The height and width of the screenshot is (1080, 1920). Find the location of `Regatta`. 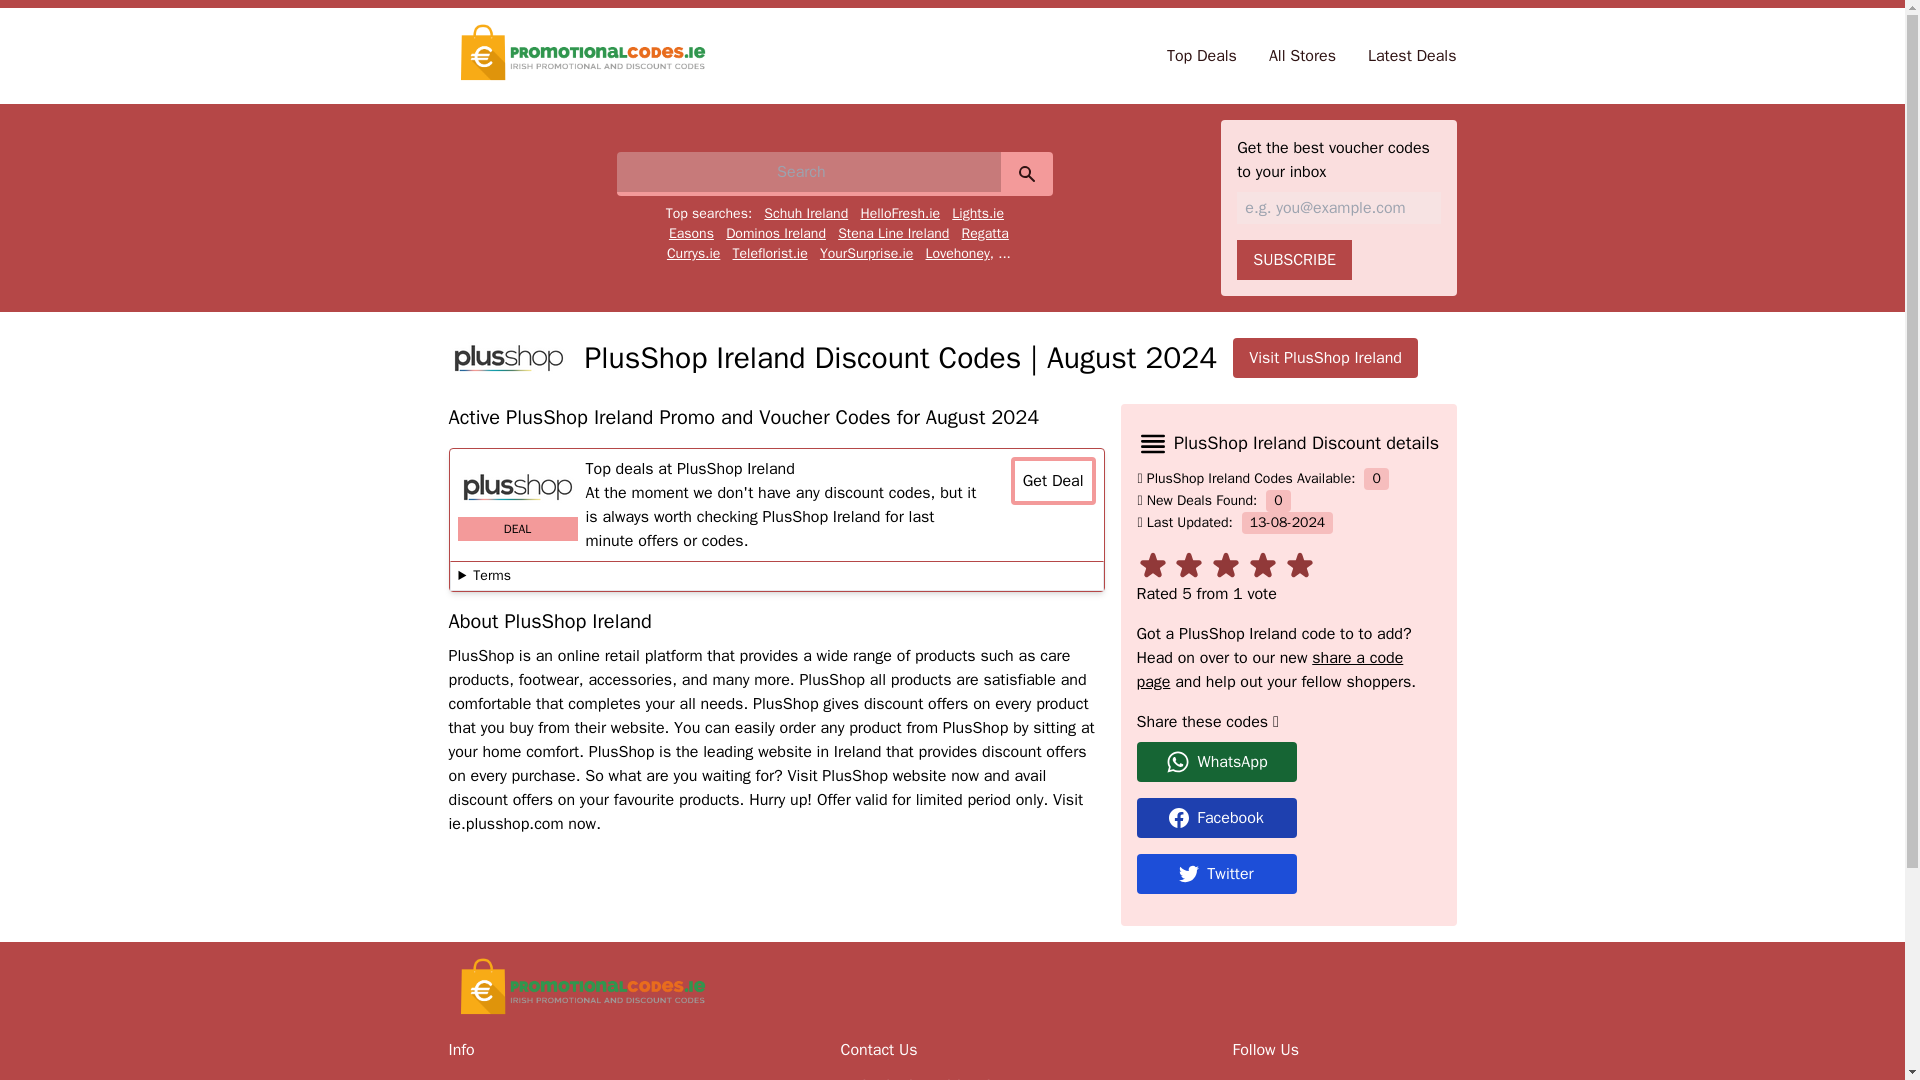

Regatta is located at coordinates (985, 232).